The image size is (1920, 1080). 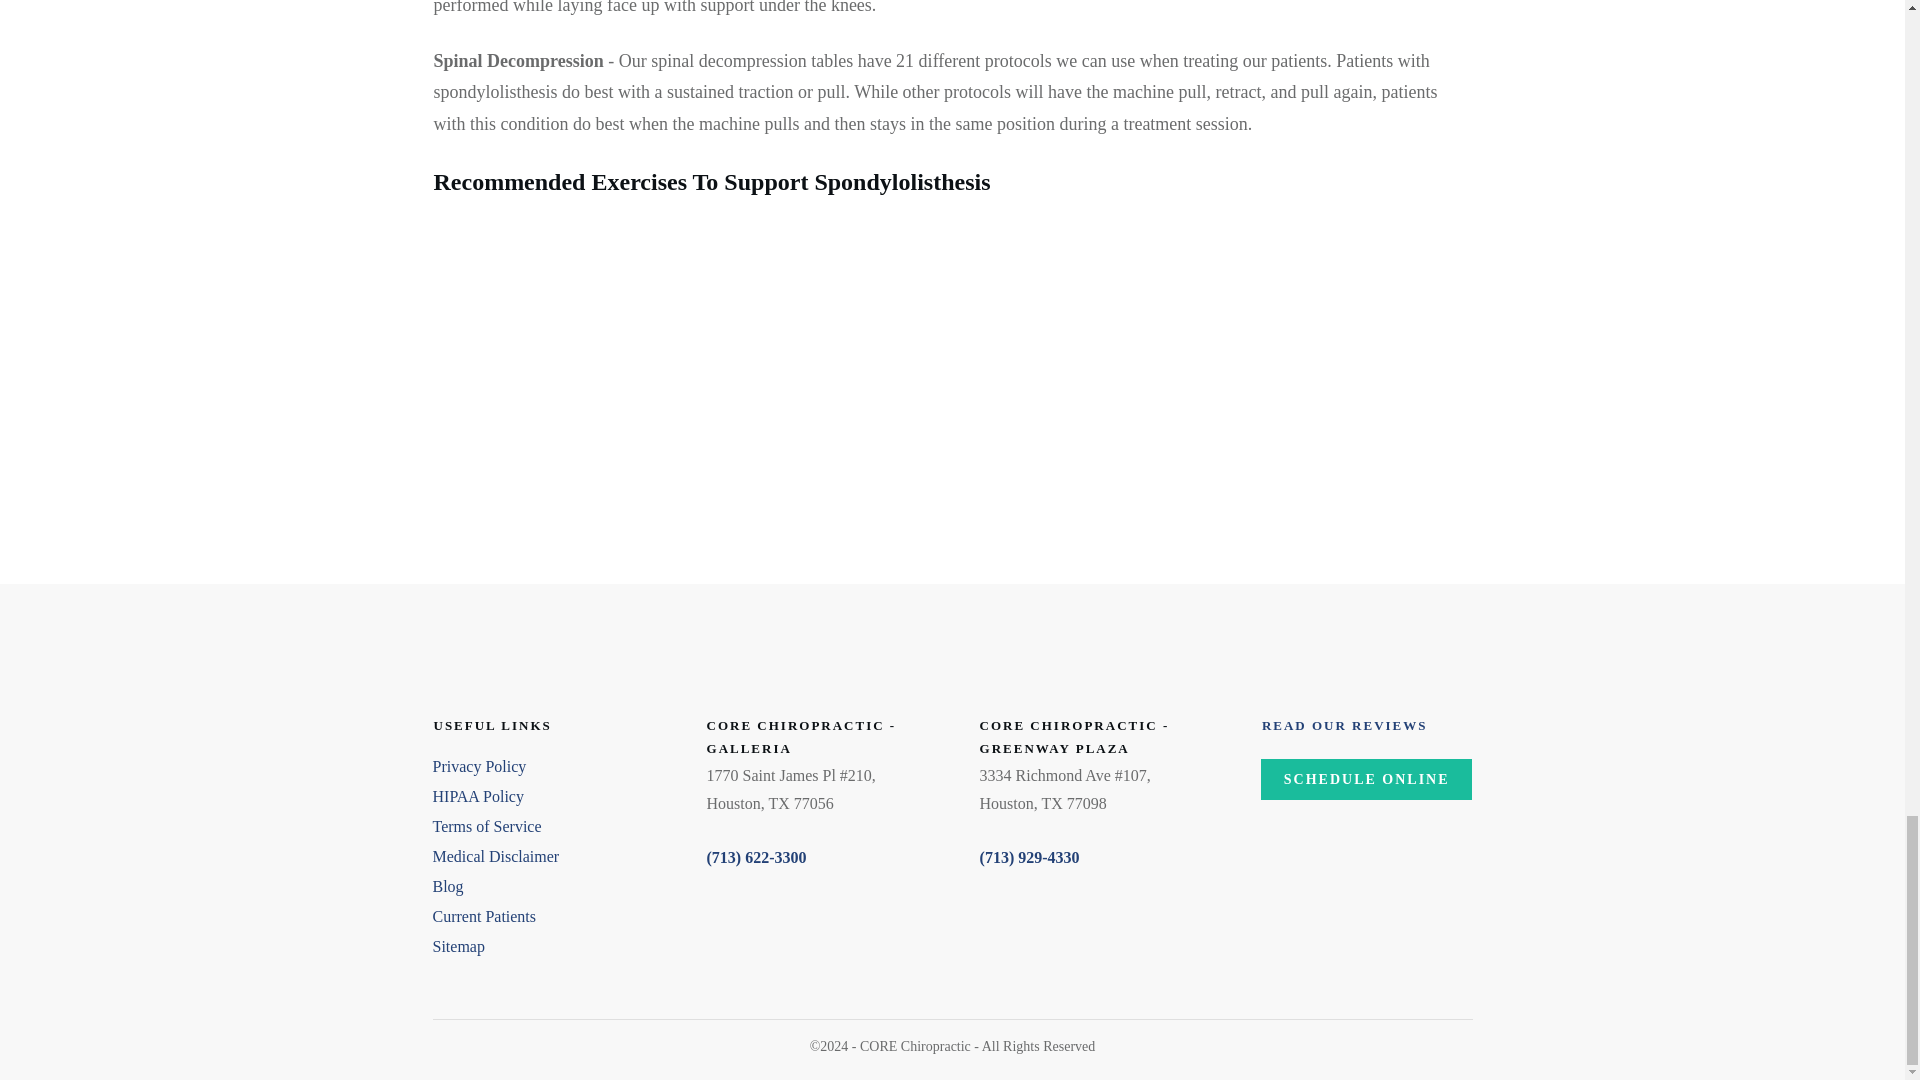 What do you see at coordinates (479, 766) in the screenshot?
I see `Privacy Policy` at bounding box center [479, 766].